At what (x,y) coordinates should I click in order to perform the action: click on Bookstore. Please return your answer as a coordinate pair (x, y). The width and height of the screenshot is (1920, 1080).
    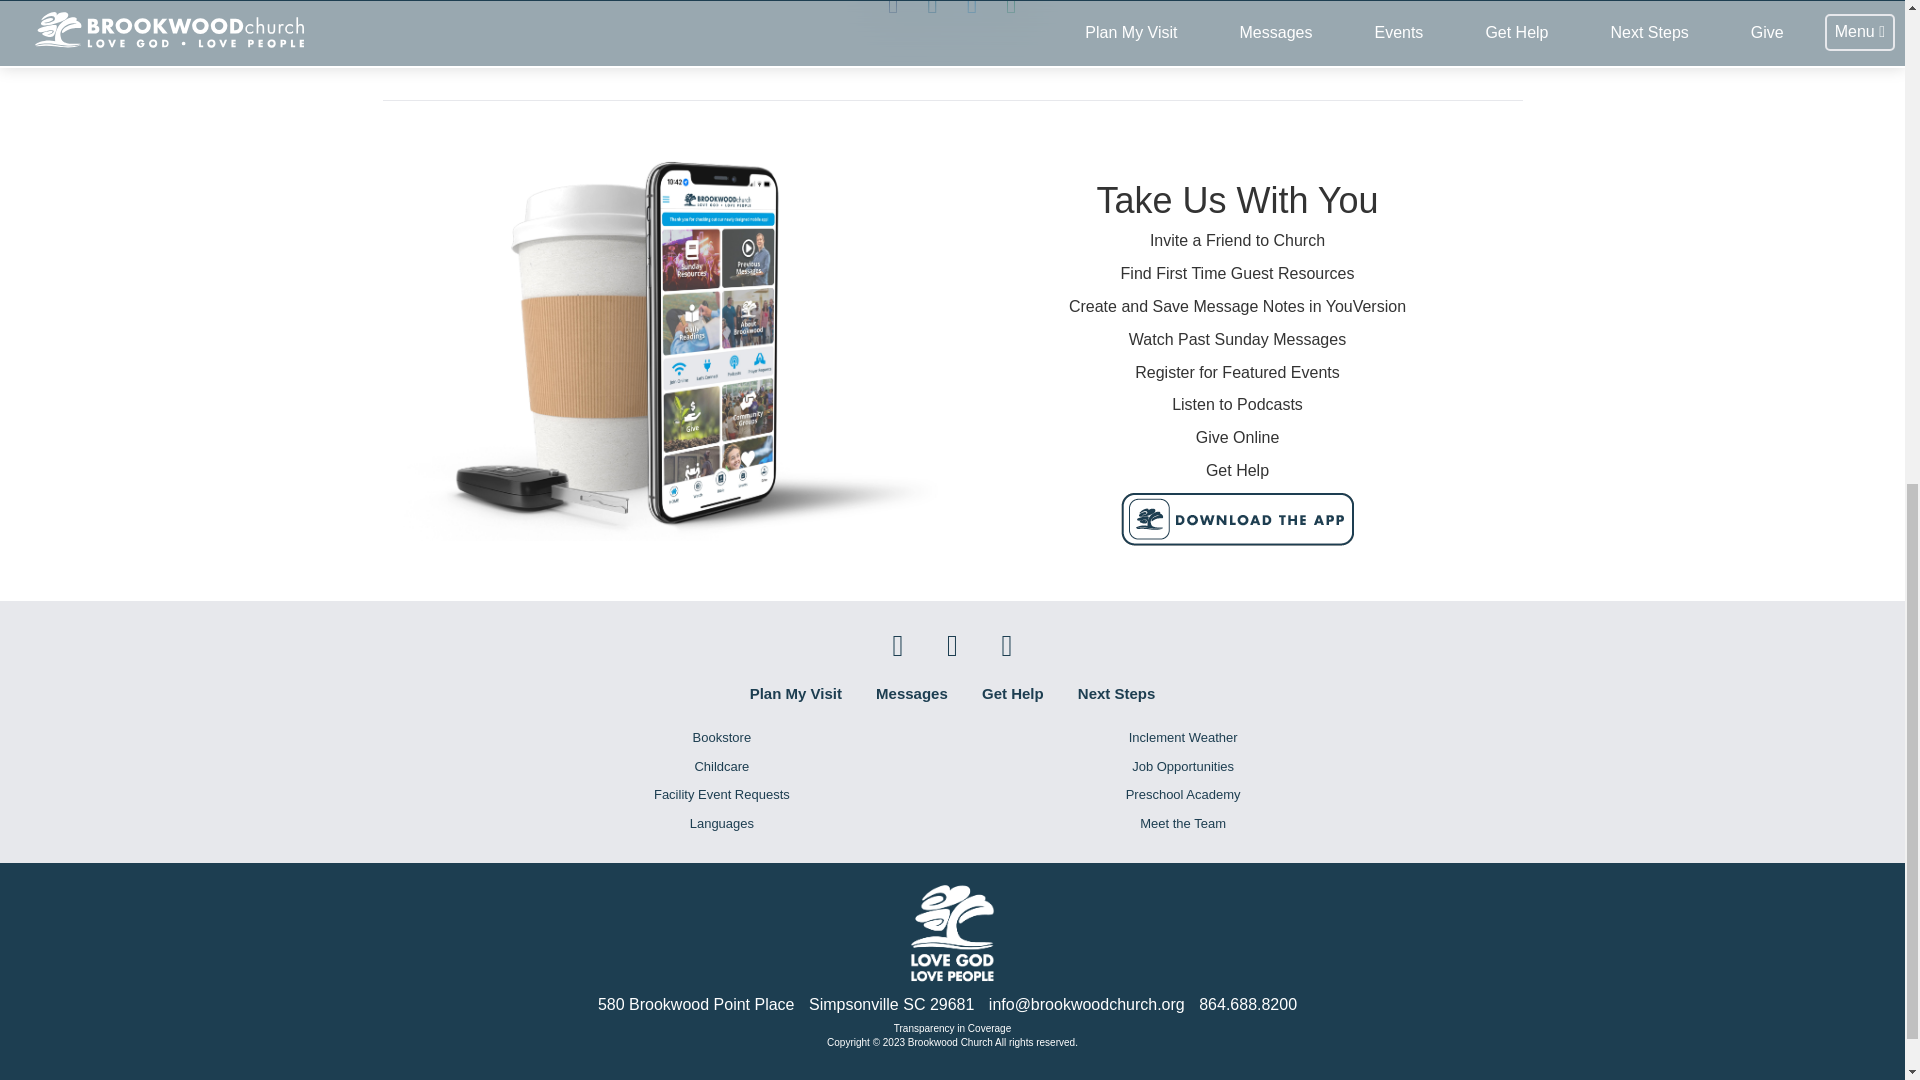
    Looking at the image, I should click on (721, 738).